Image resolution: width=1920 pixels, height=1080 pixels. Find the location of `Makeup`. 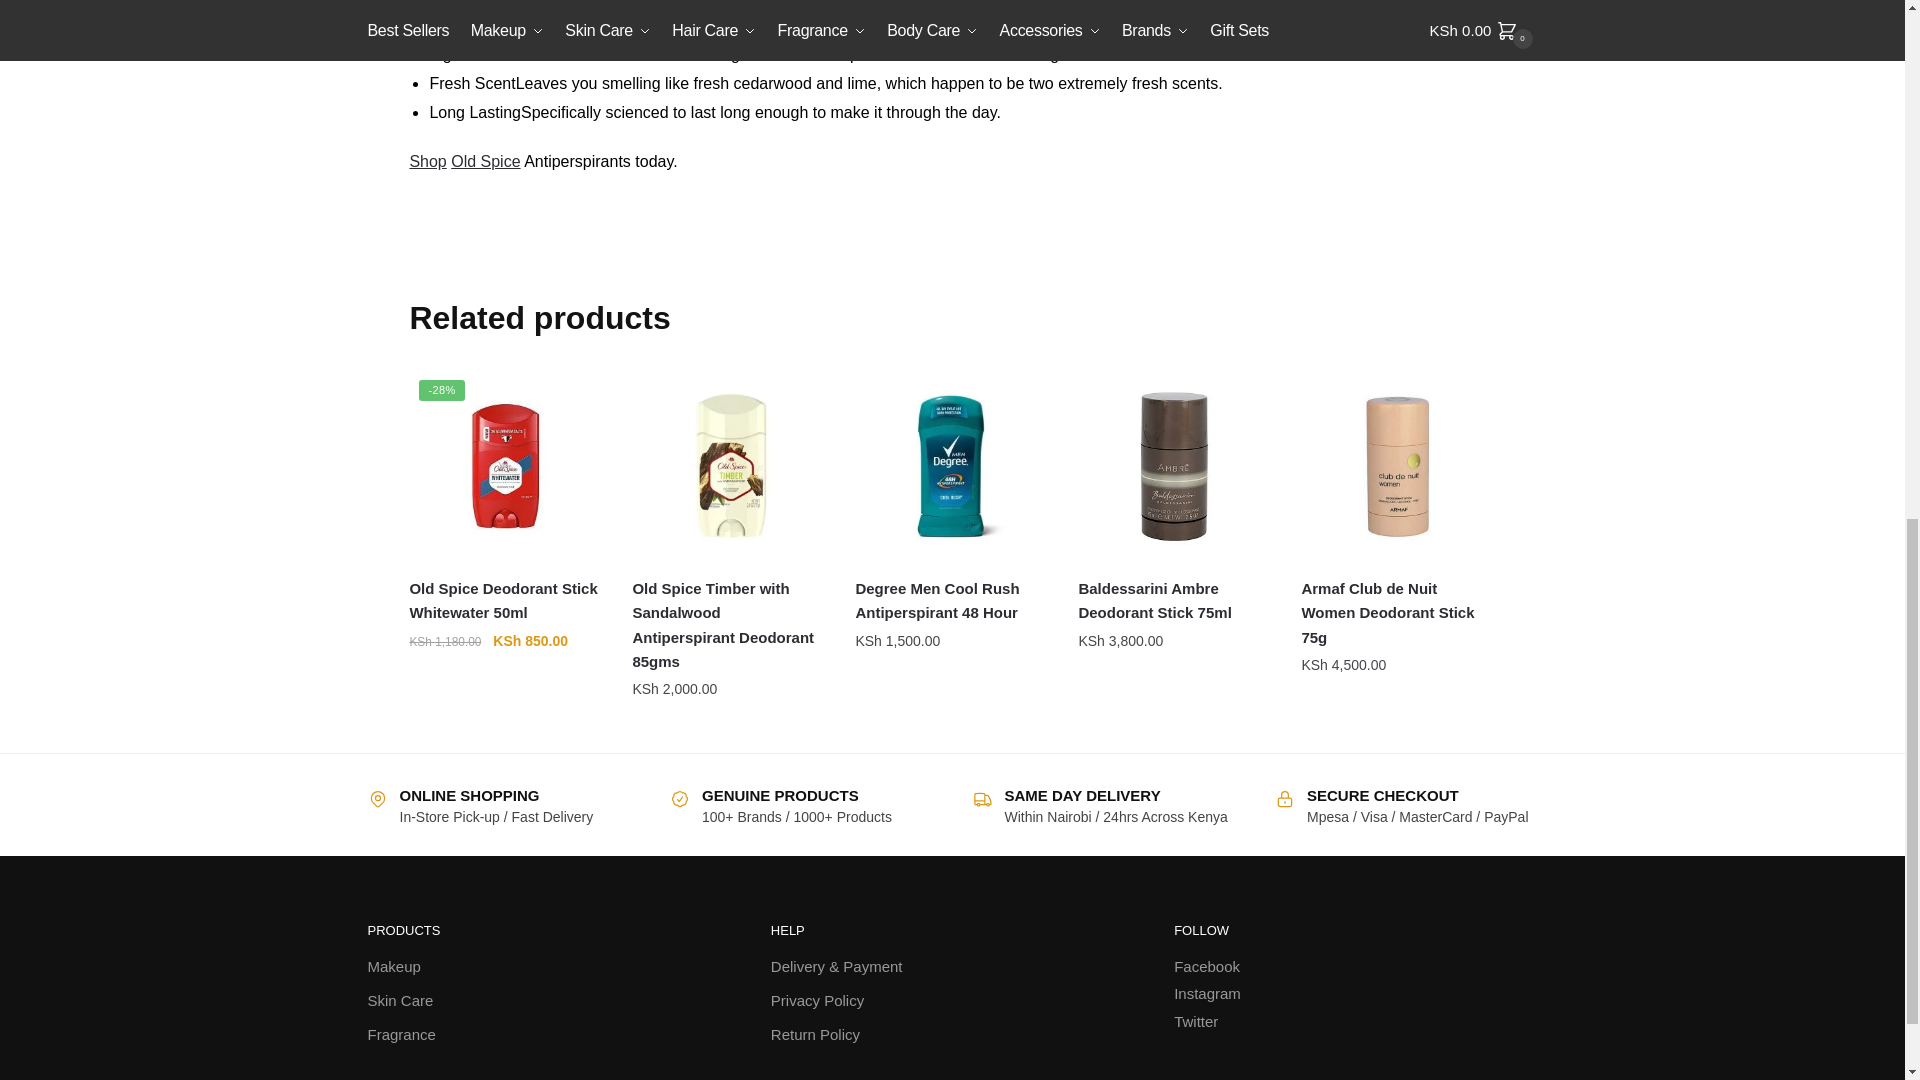

Makeup is located at coordinates (394, 966).